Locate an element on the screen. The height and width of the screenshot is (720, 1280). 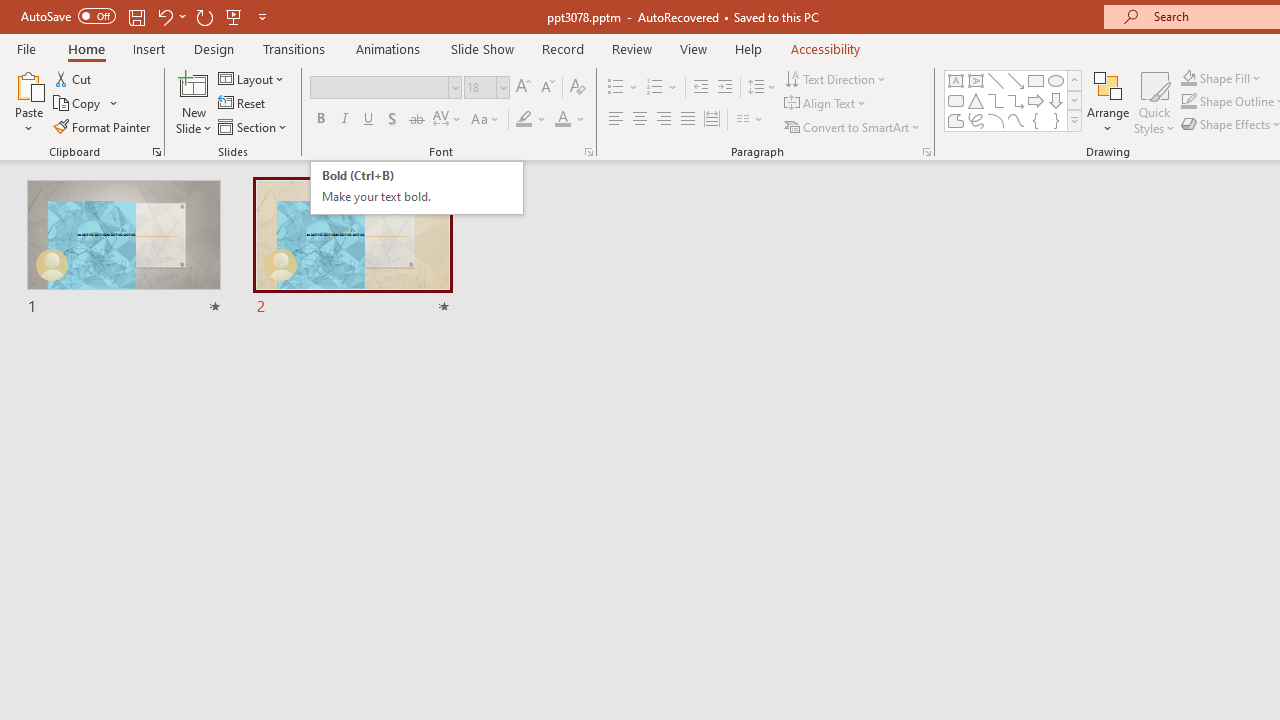
Arc is located at coordinates (996, 120).